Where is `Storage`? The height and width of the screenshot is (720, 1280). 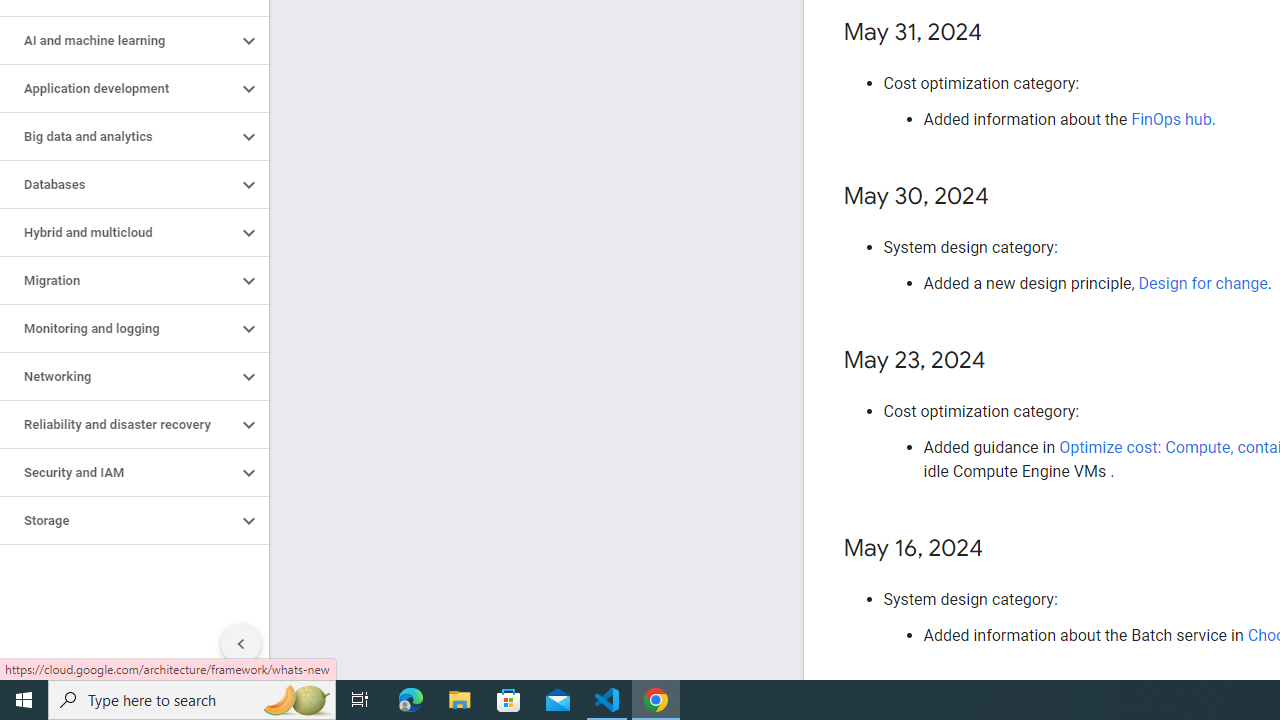
Storage is located at coordinates (118, 520).